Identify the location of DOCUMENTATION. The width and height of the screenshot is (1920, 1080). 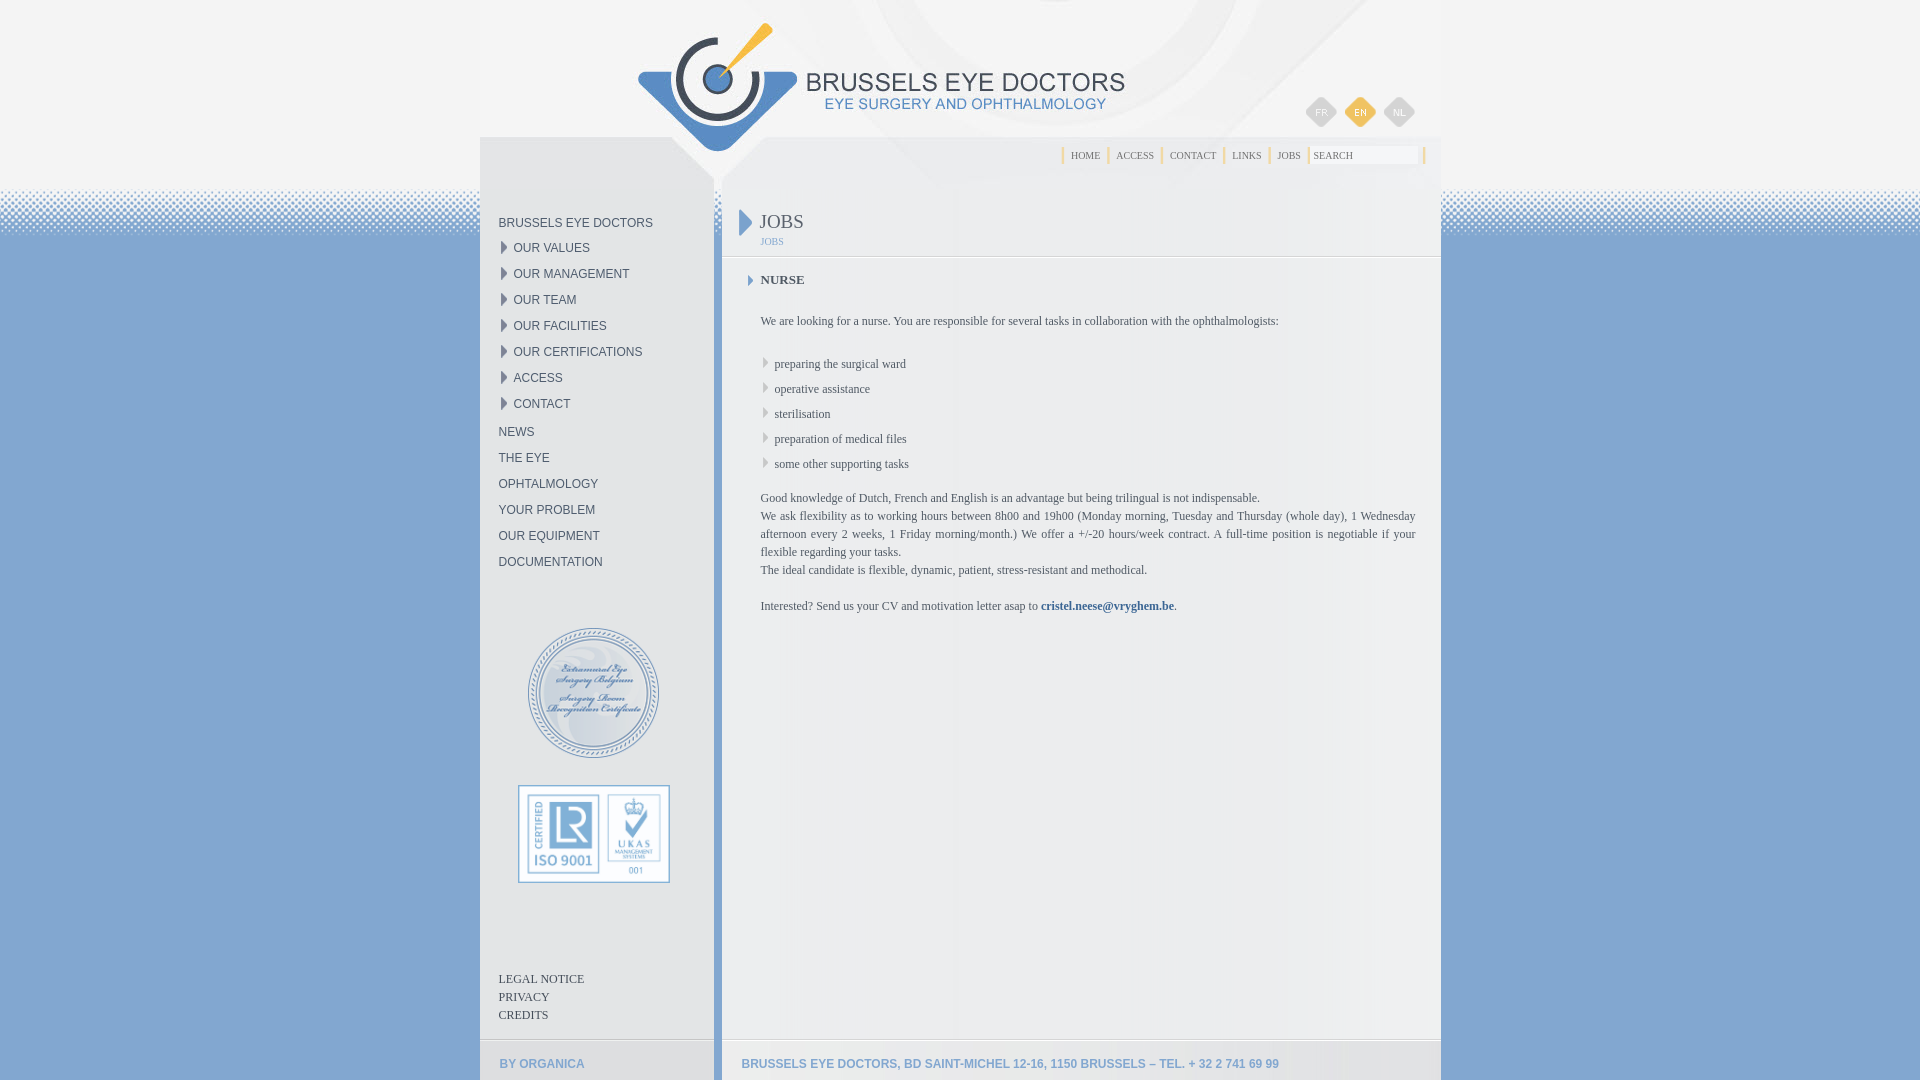
(550, 562).